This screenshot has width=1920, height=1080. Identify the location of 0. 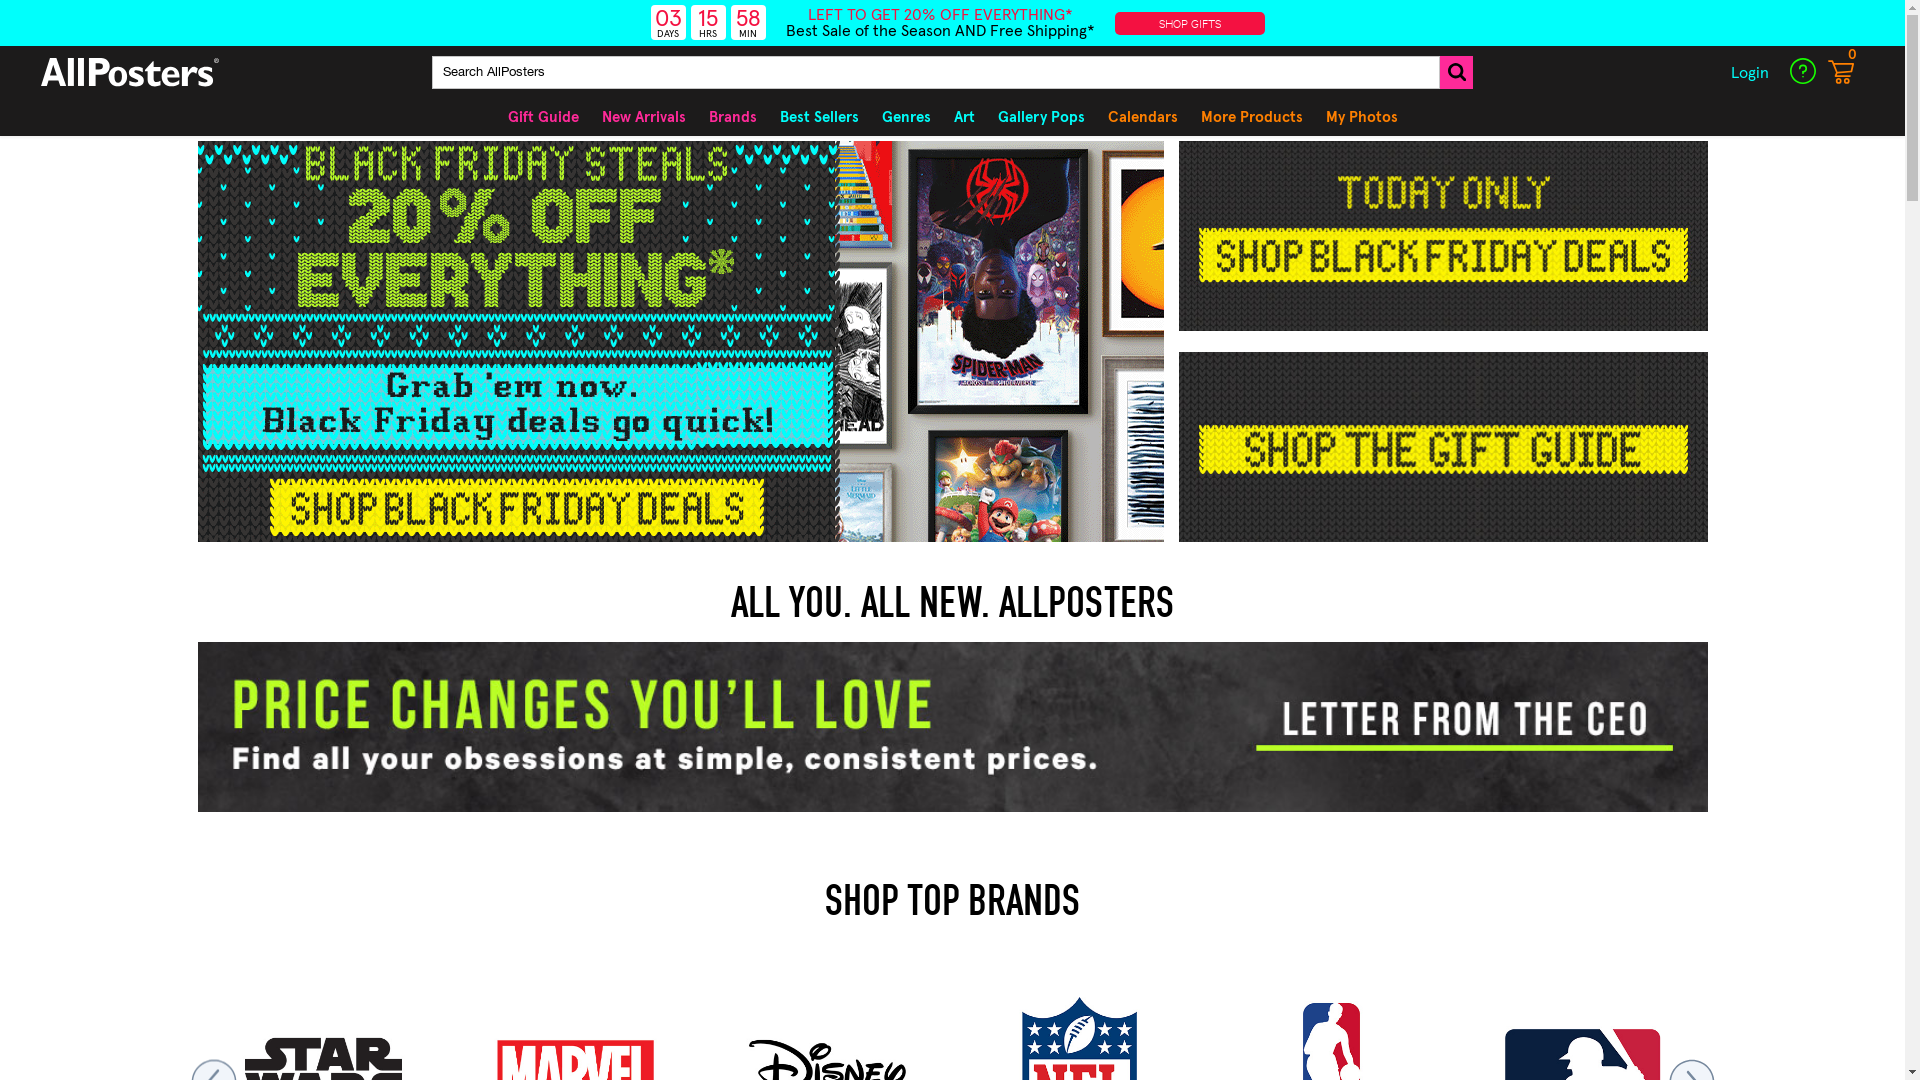
(1841, 80).